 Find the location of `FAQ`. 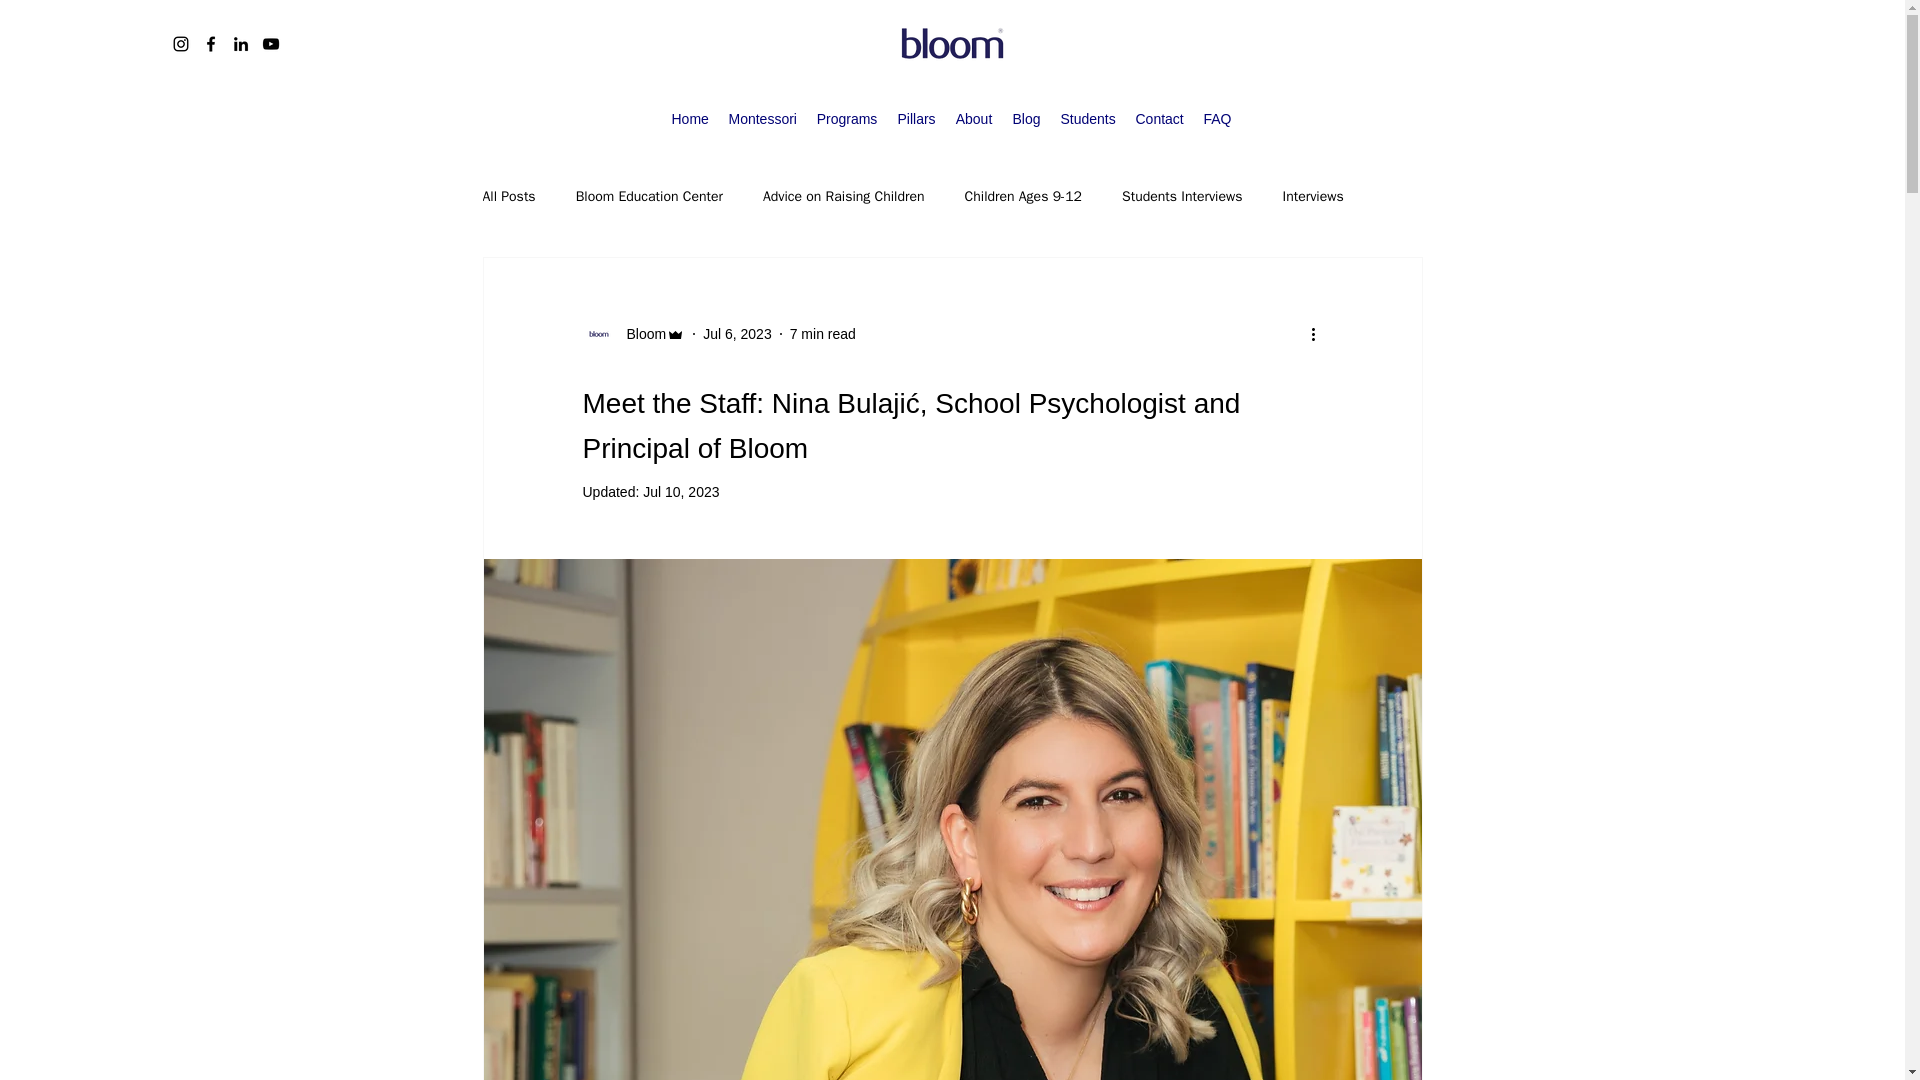

FAQ is located at coordinates (1218, 118).